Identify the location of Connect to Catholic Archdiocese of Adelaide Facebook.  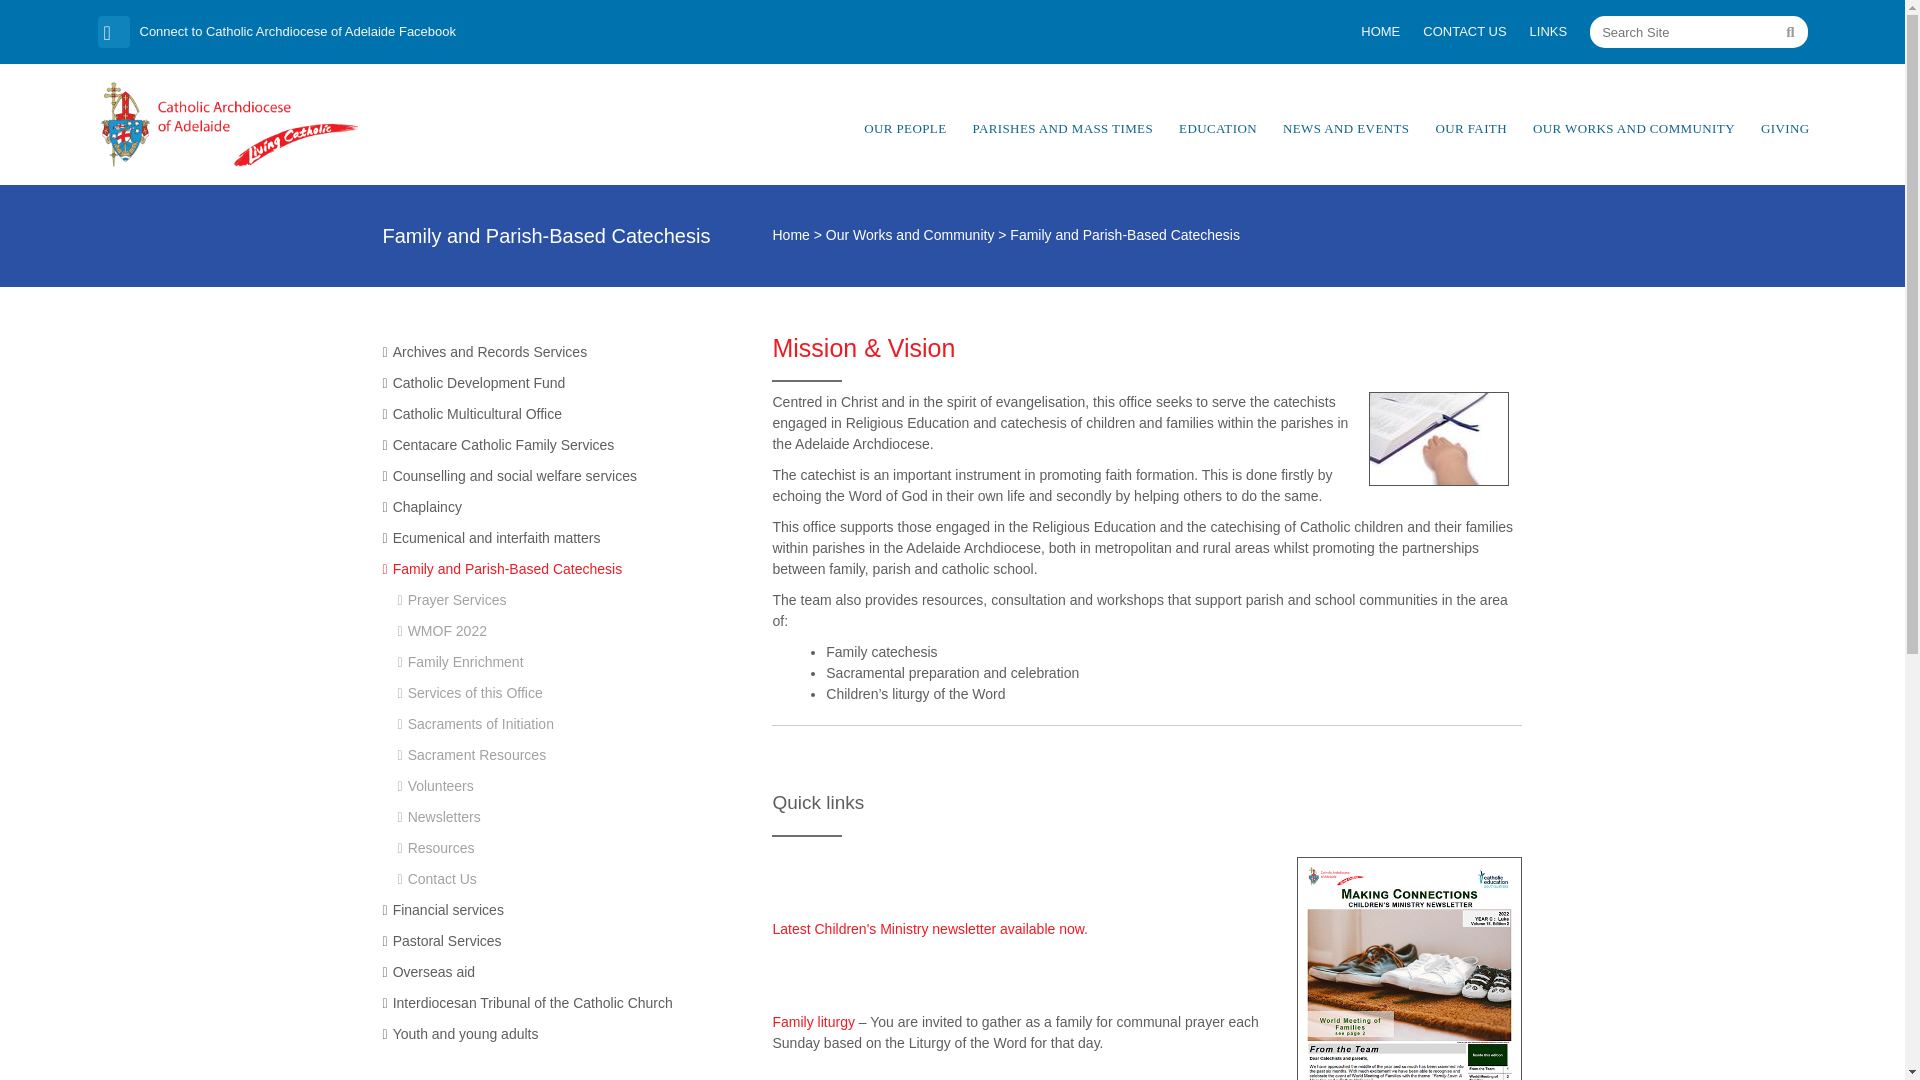
(518, 32).